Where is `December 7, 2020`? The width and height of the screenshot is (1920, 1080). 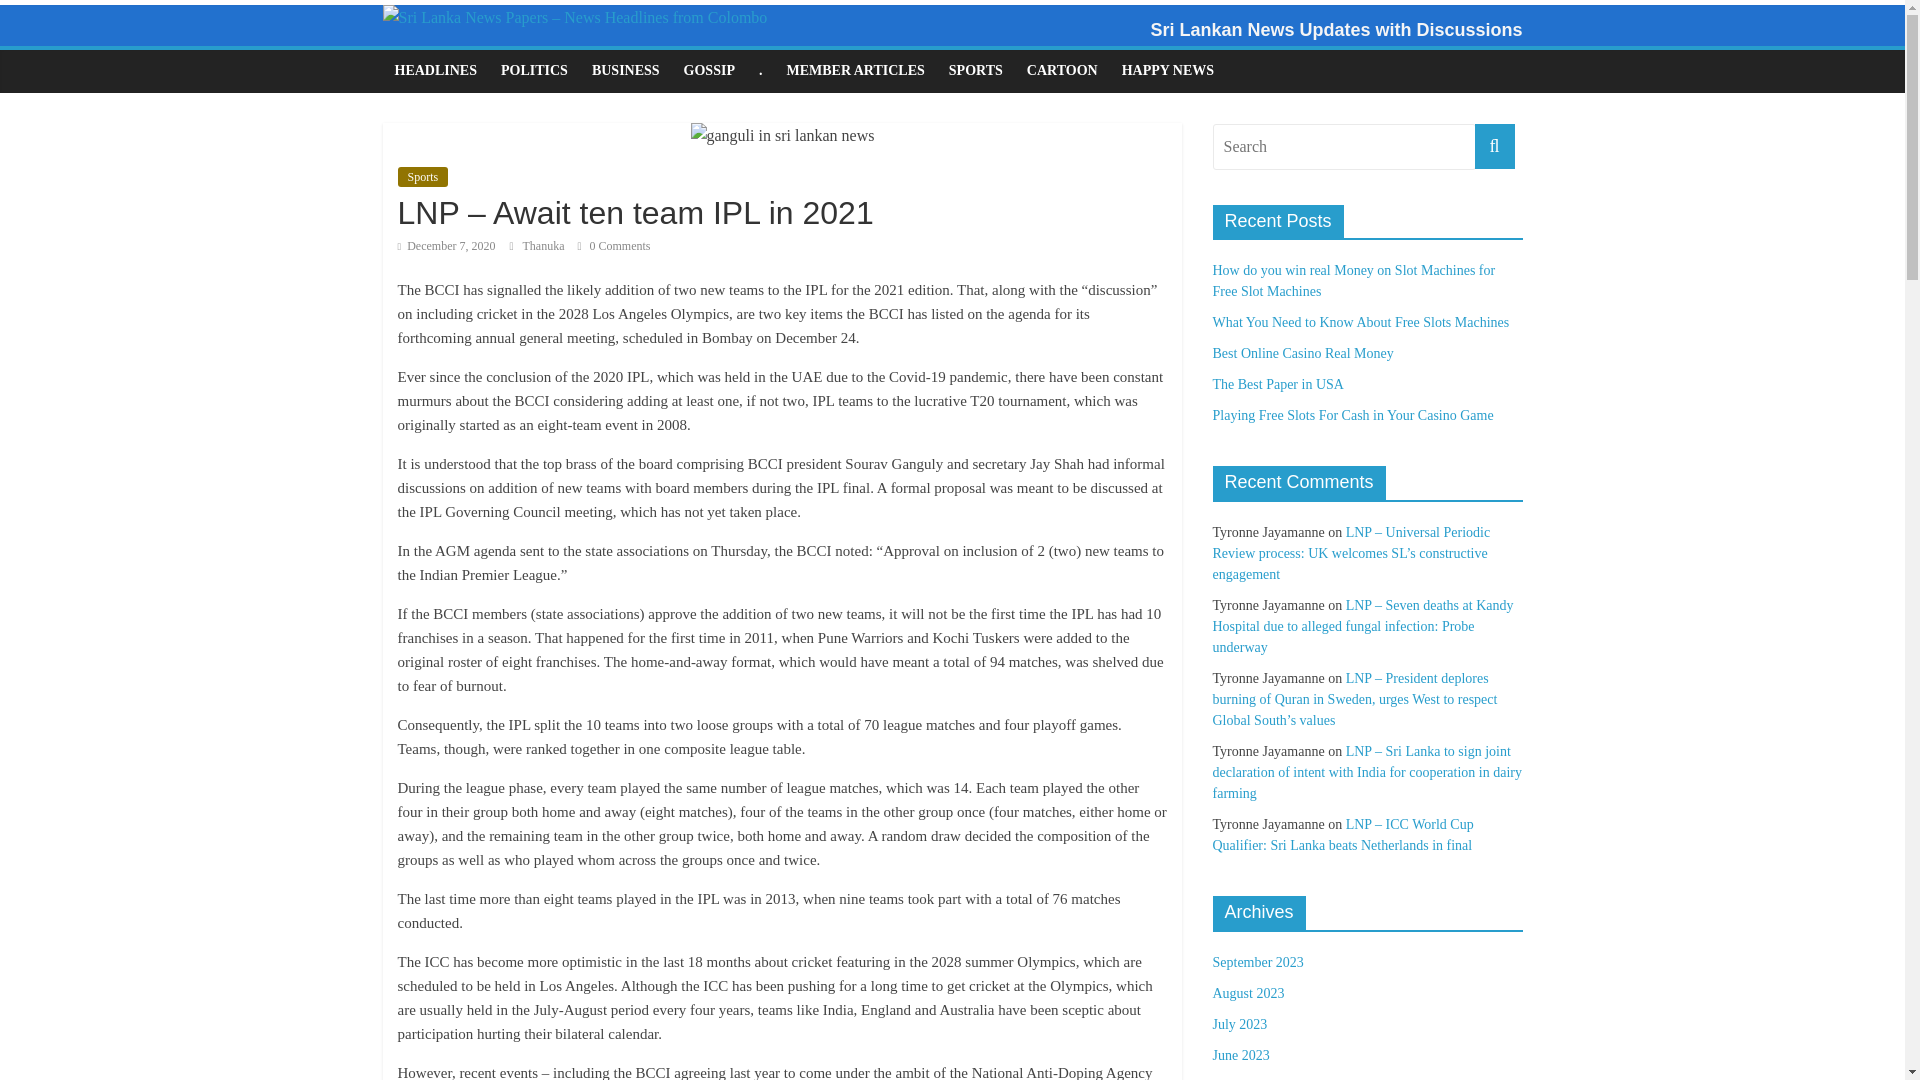
December 7, 2020 is located at coordinates (446, 245).